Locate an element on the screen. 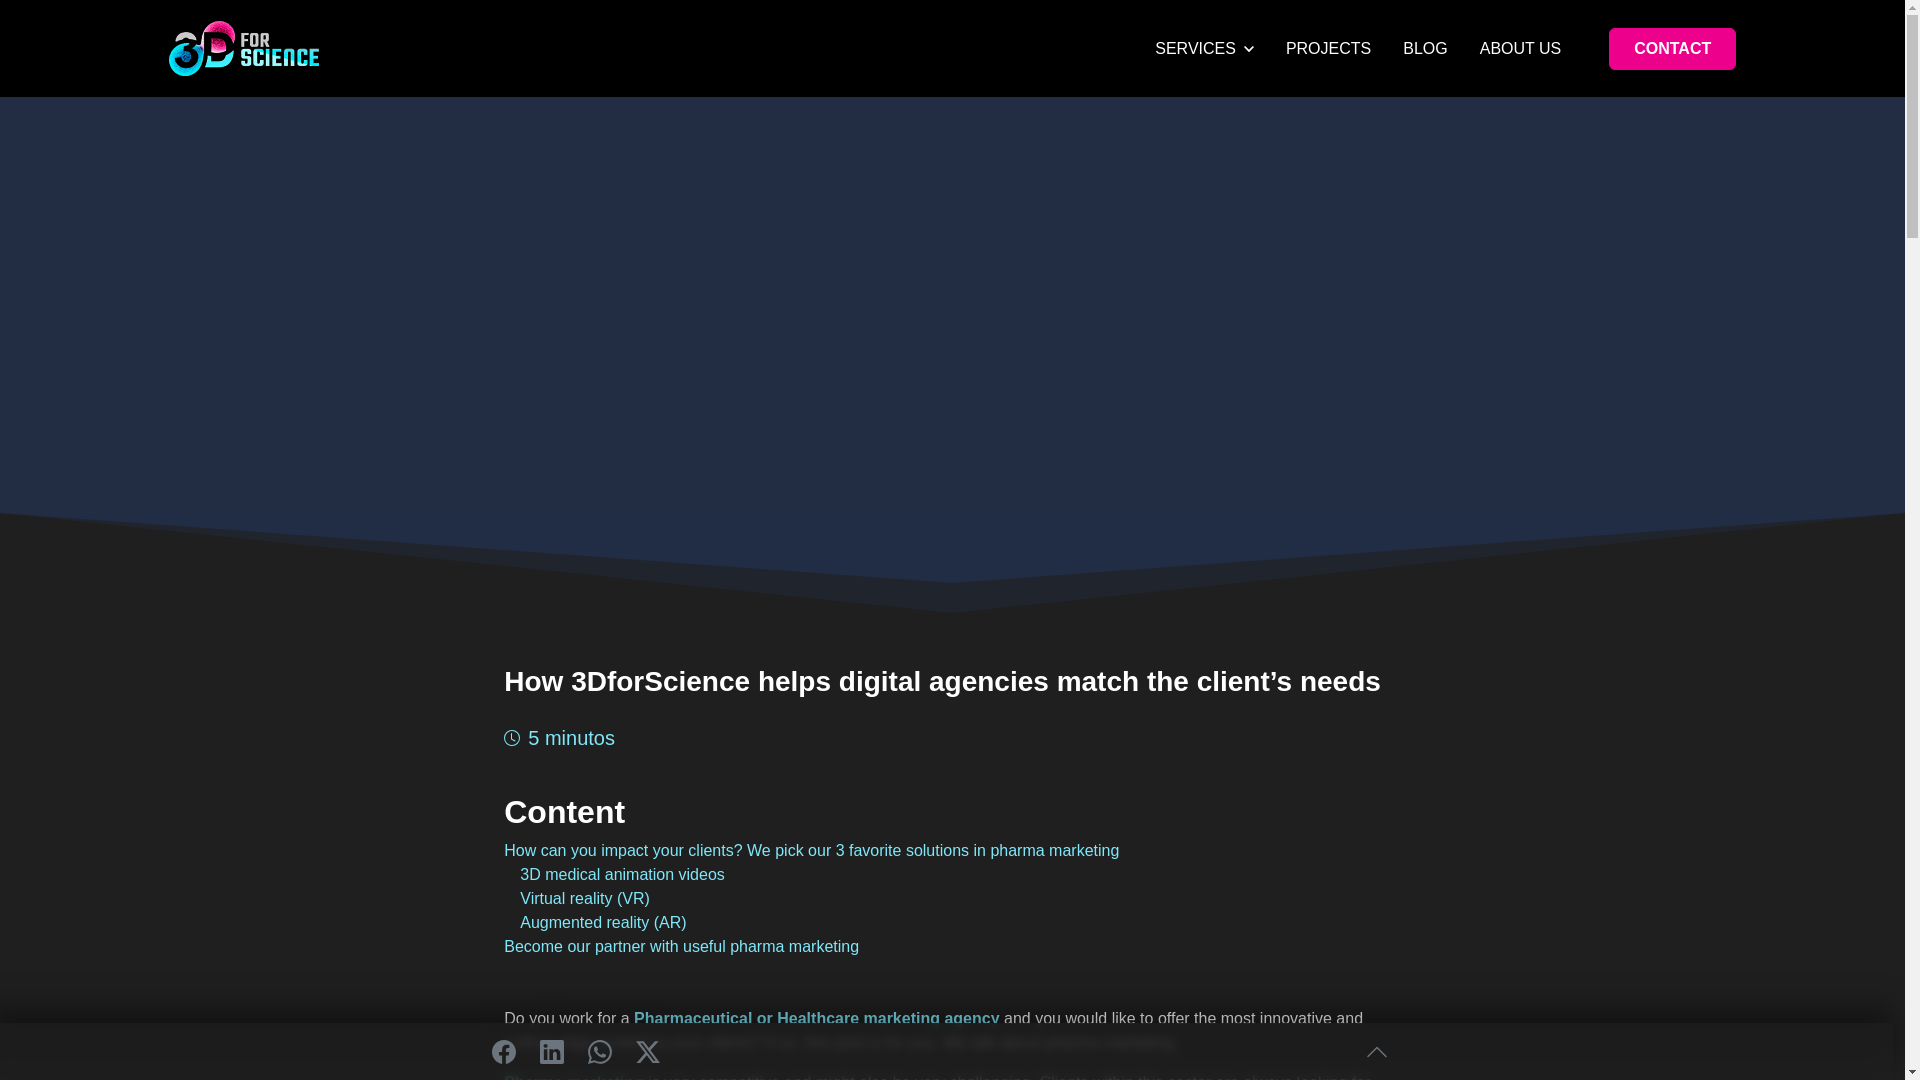  Blog is located at coordinates (1425, 48).